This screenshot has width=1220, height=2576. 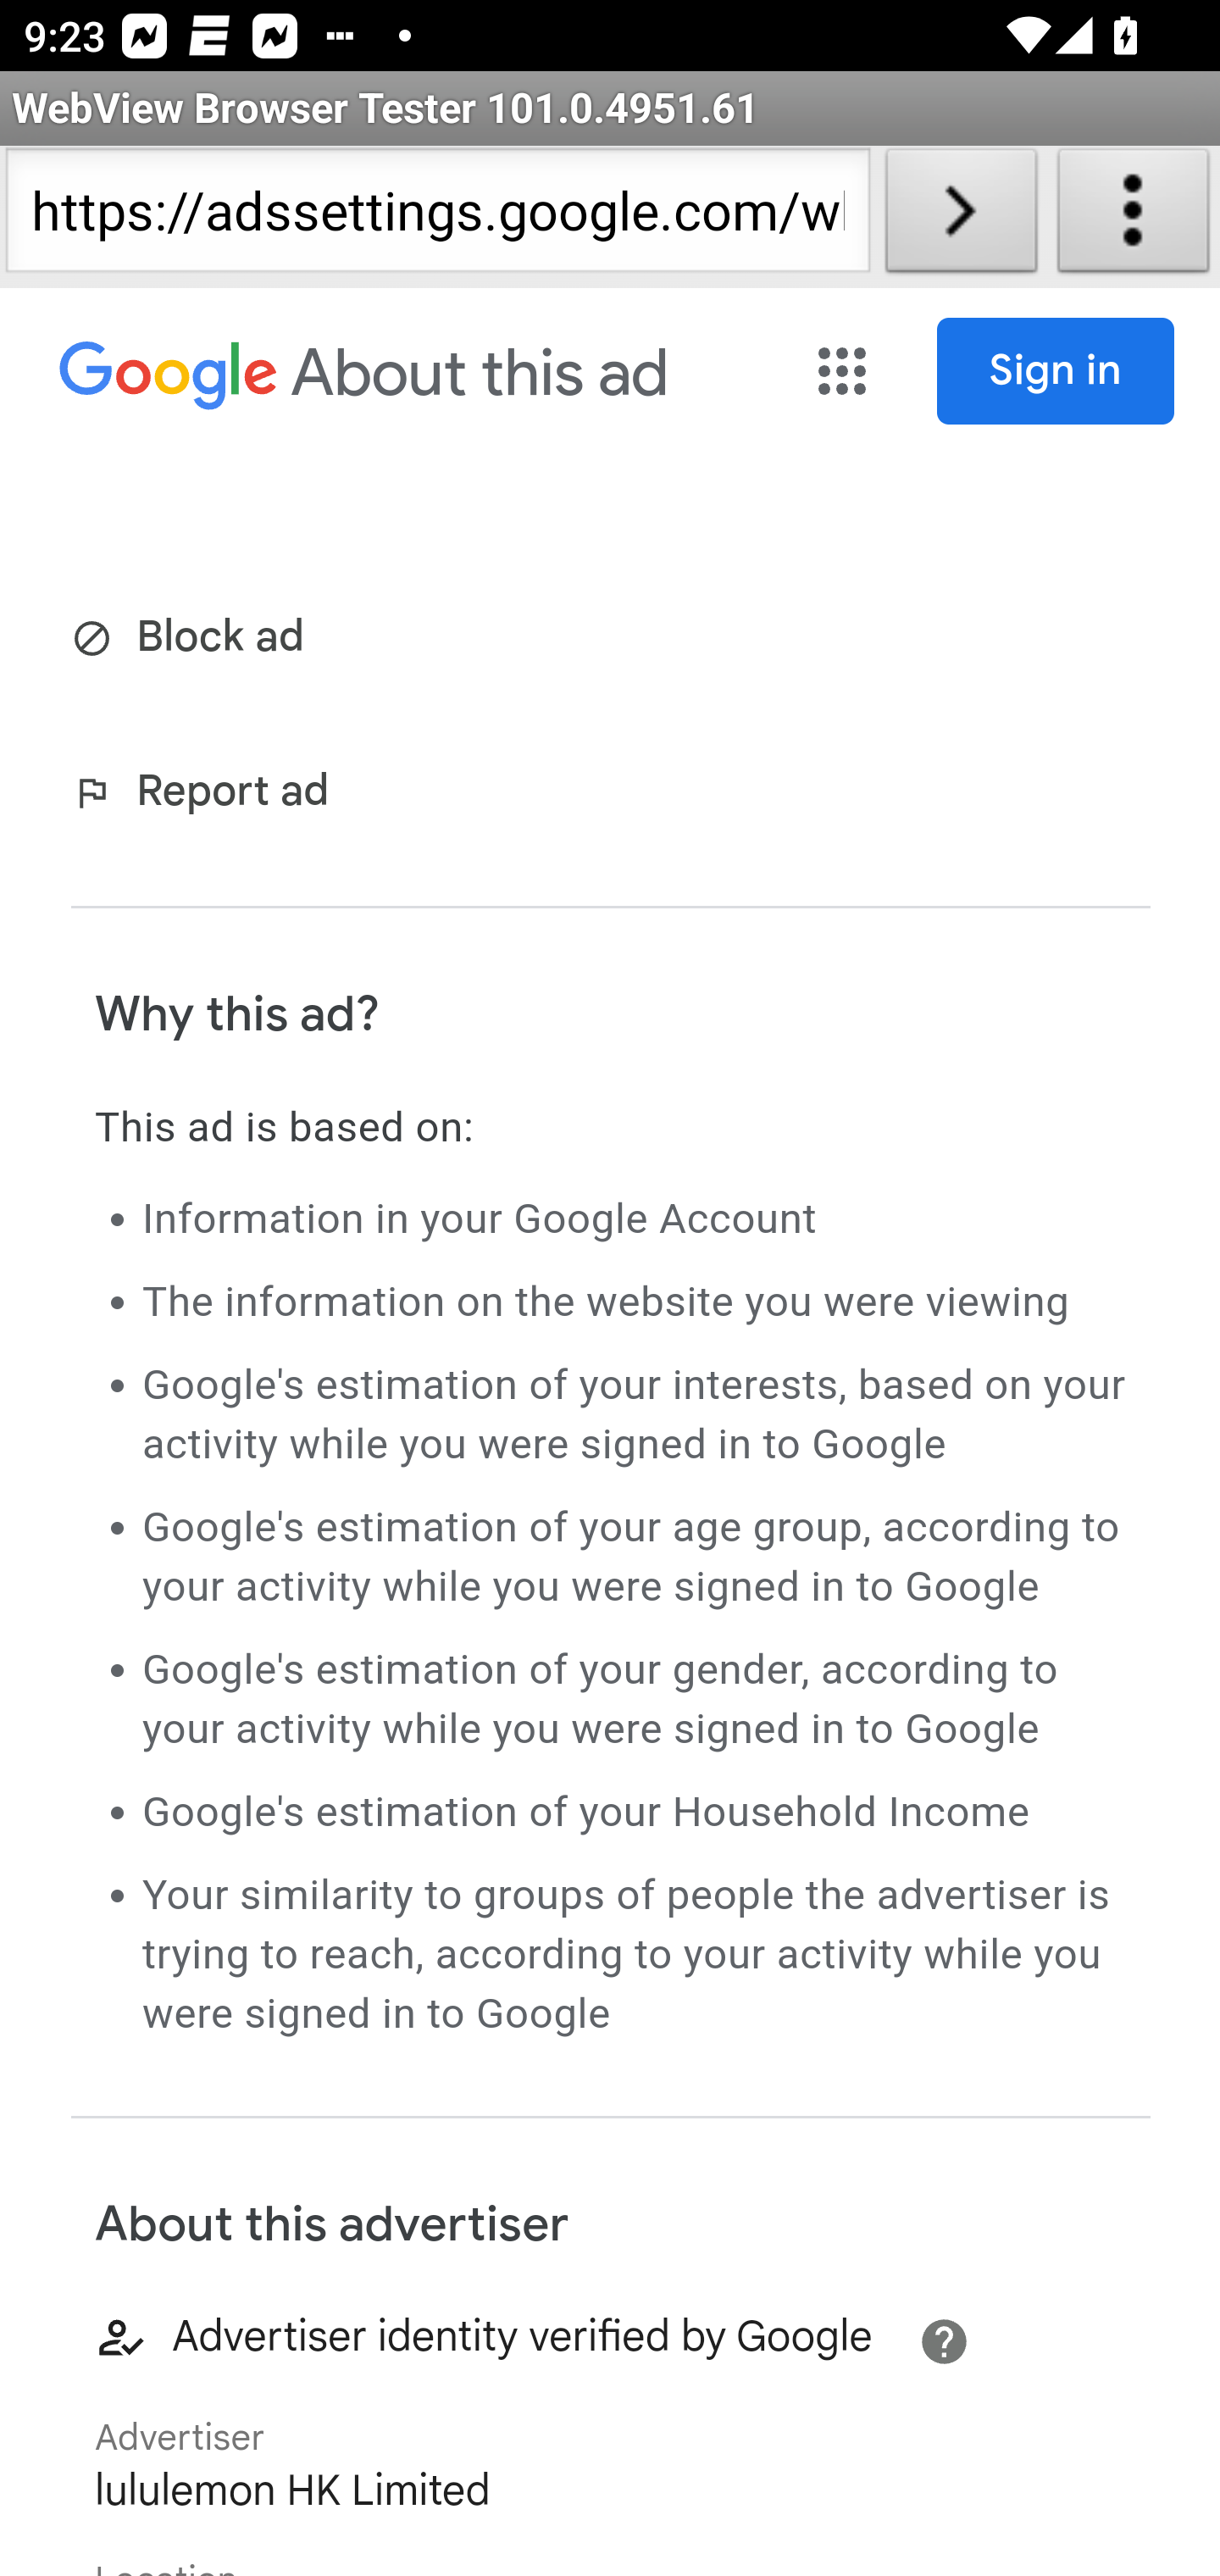 I want to click on Block ad, so click(x=193, y=639).